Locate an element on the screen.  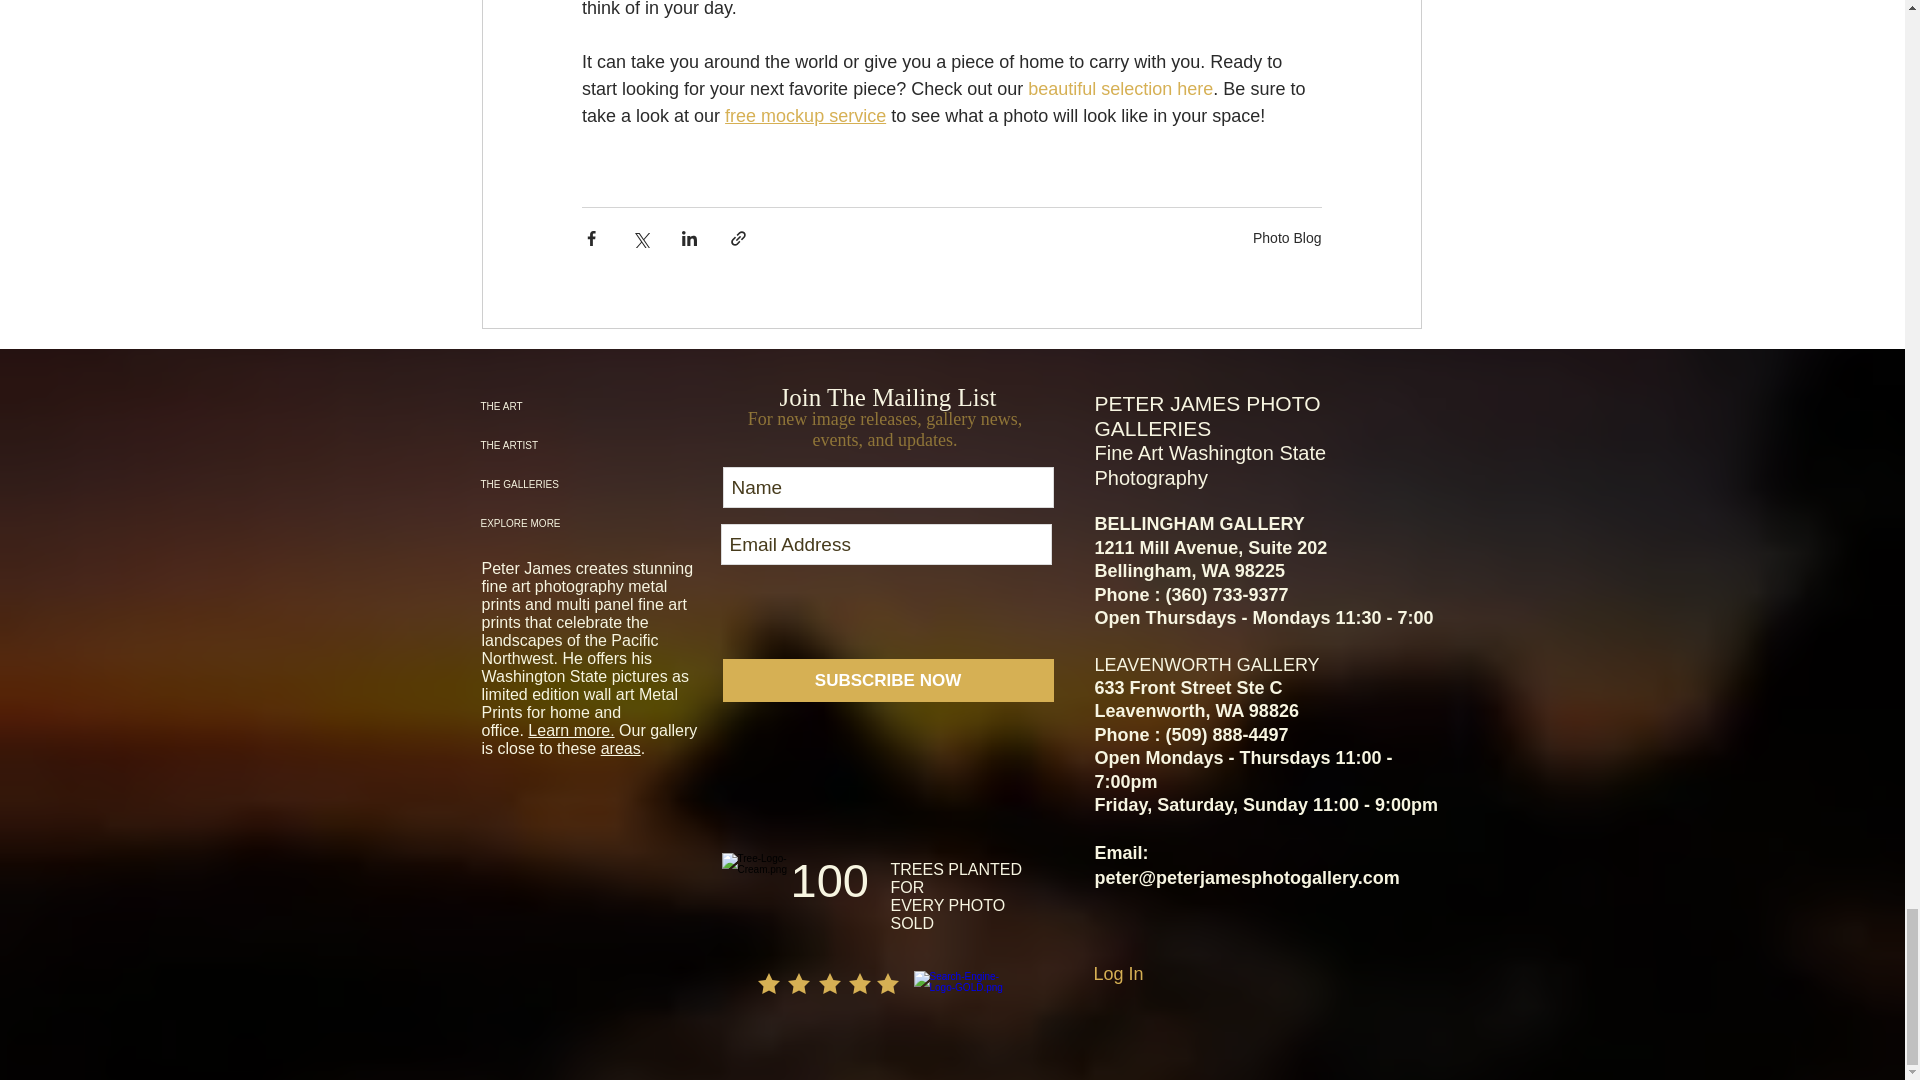
BELLINGHAM GALLERY is located at coordinates (1198, 524).